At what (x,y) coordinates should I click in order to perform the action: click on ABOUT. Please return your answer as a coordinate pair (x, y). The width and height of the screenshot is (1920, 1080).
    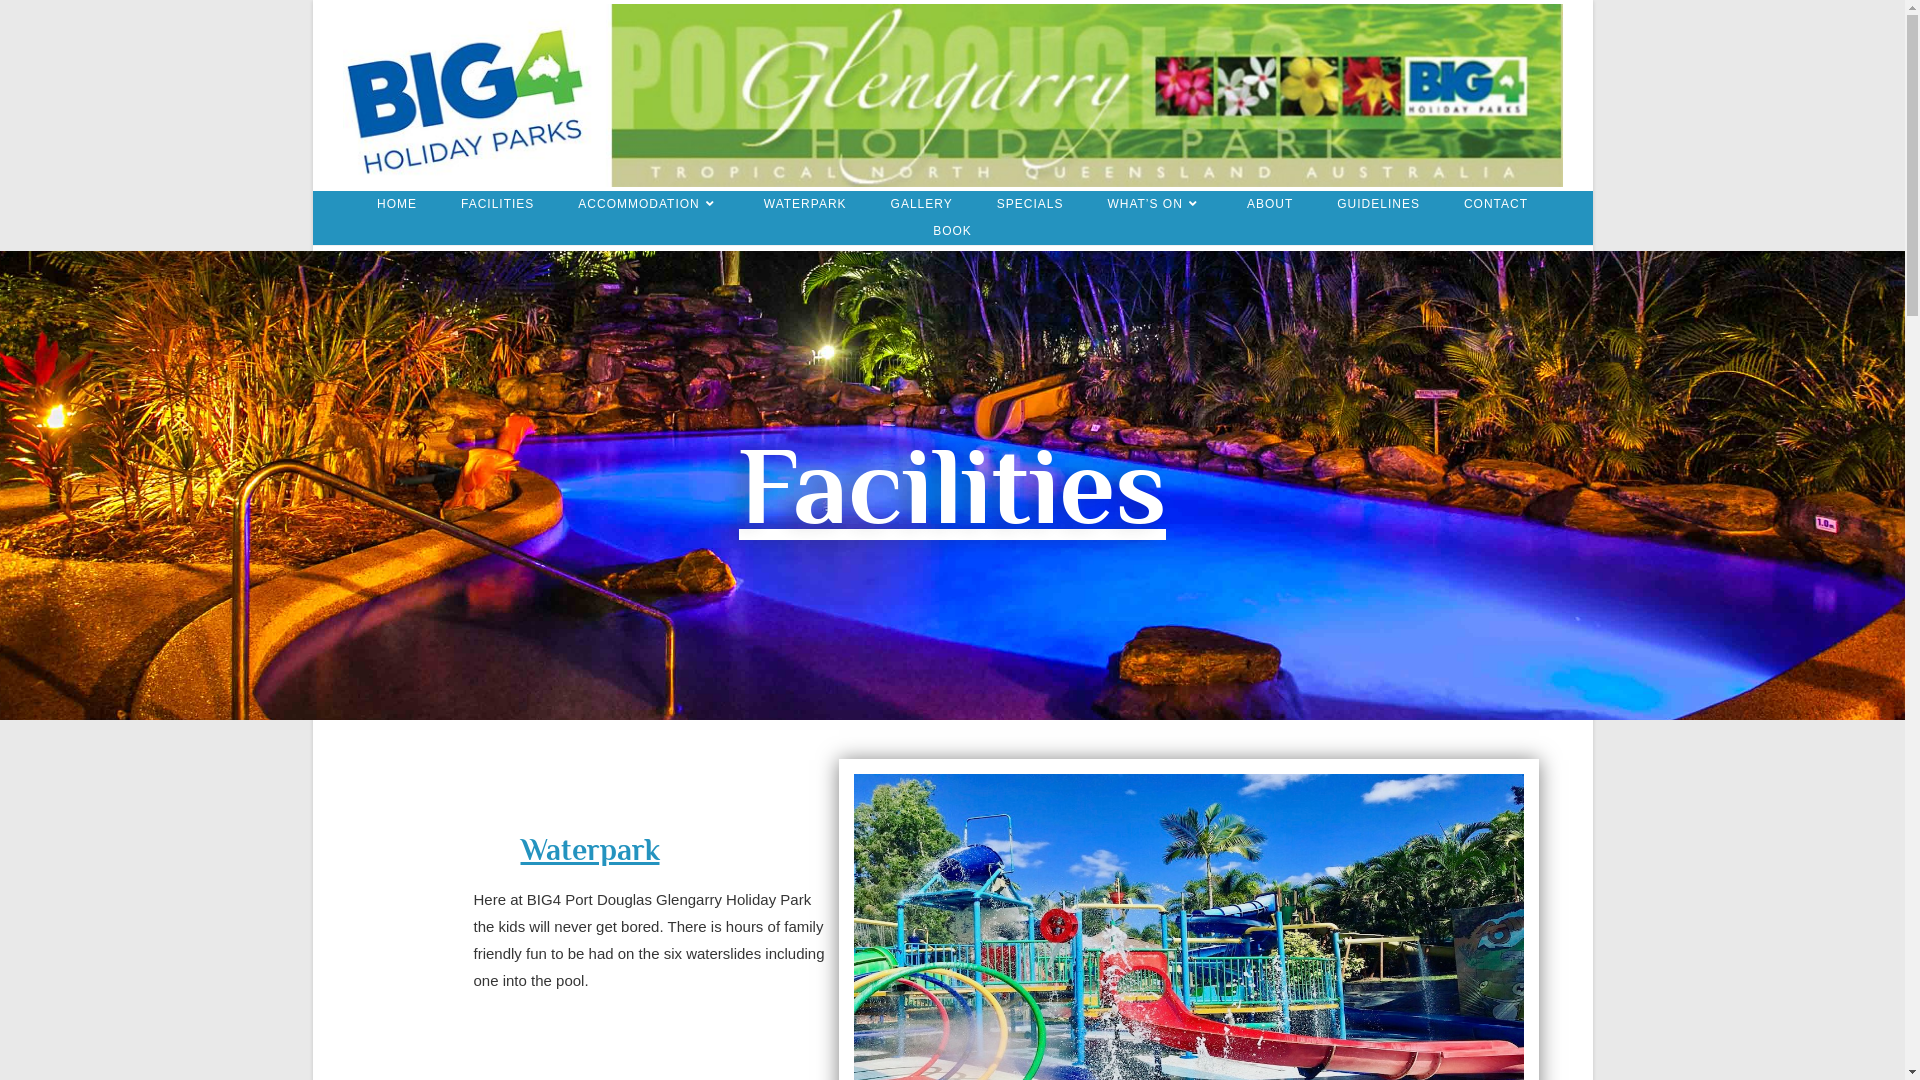
    Looking at the image, I should click on (1270, 204).